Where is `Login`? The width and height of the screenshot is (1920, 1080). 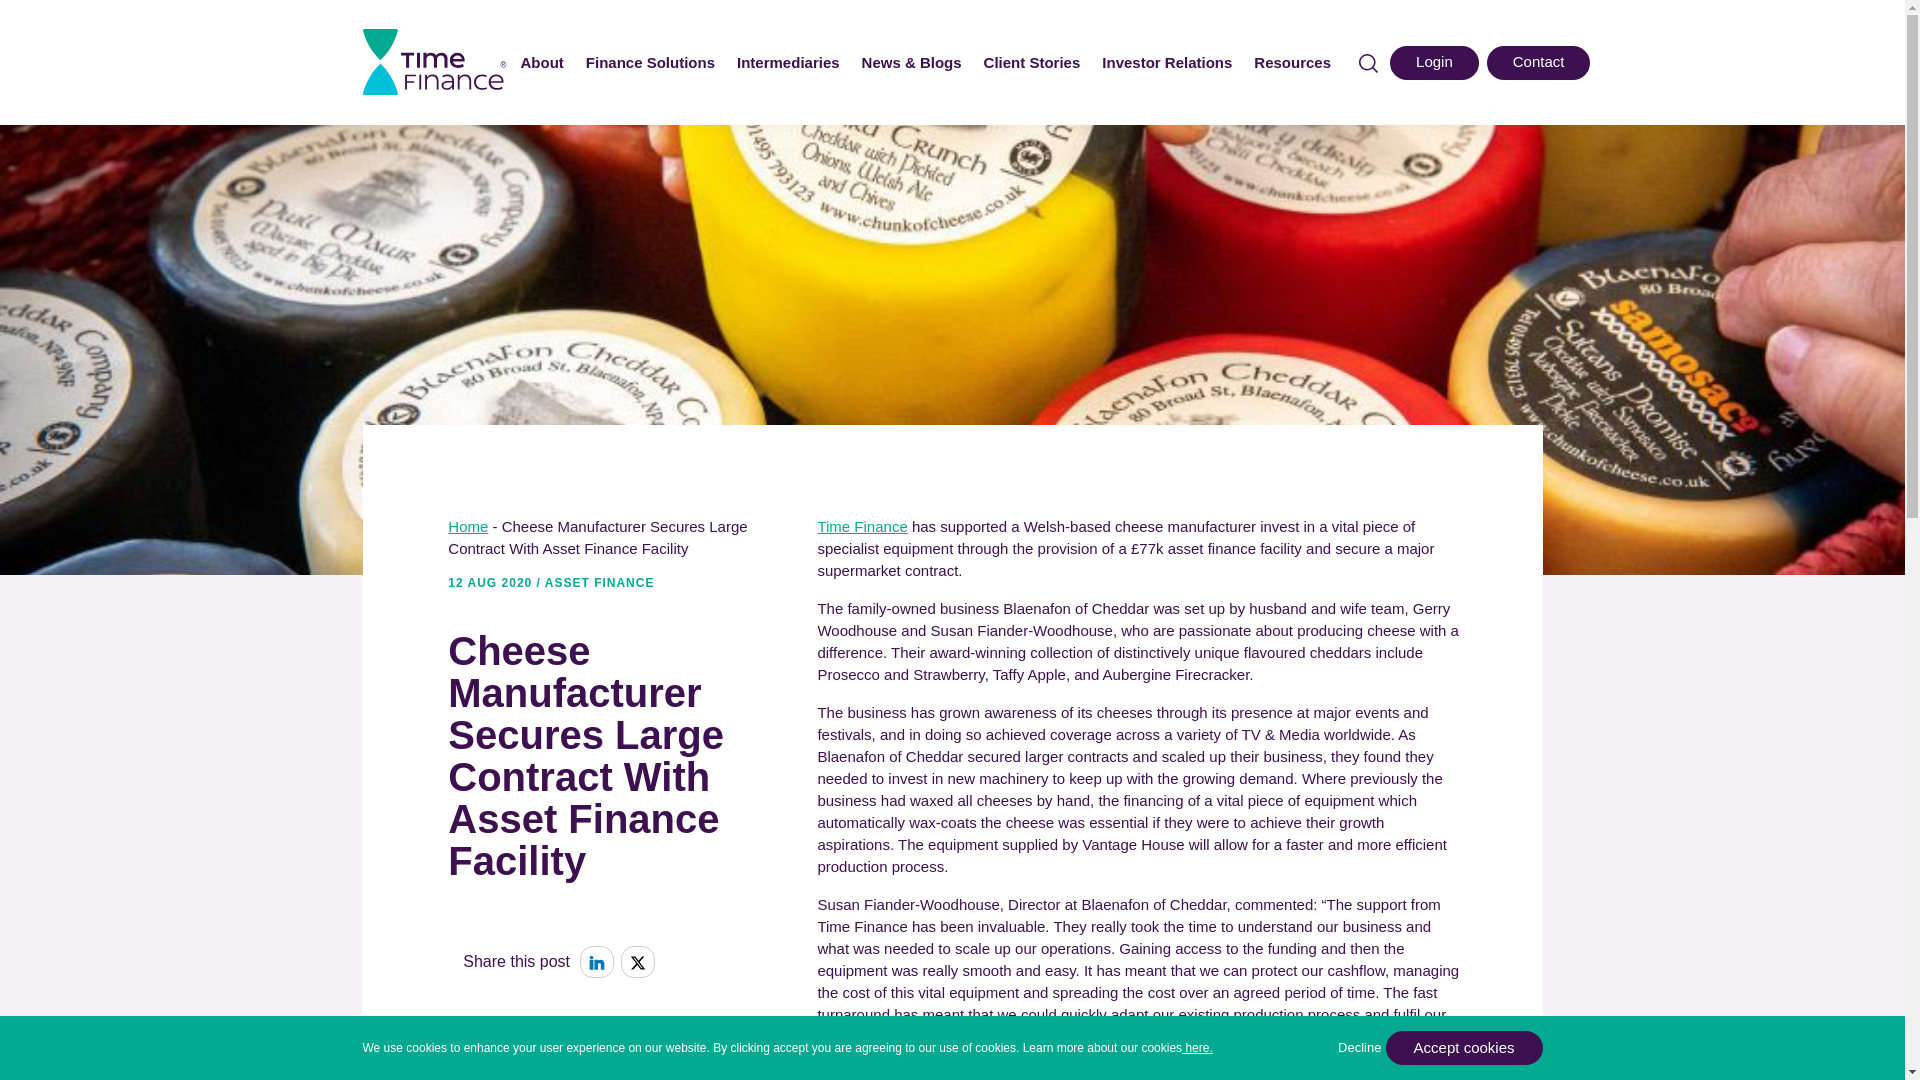
Login is located at coordinates (1434, 62).